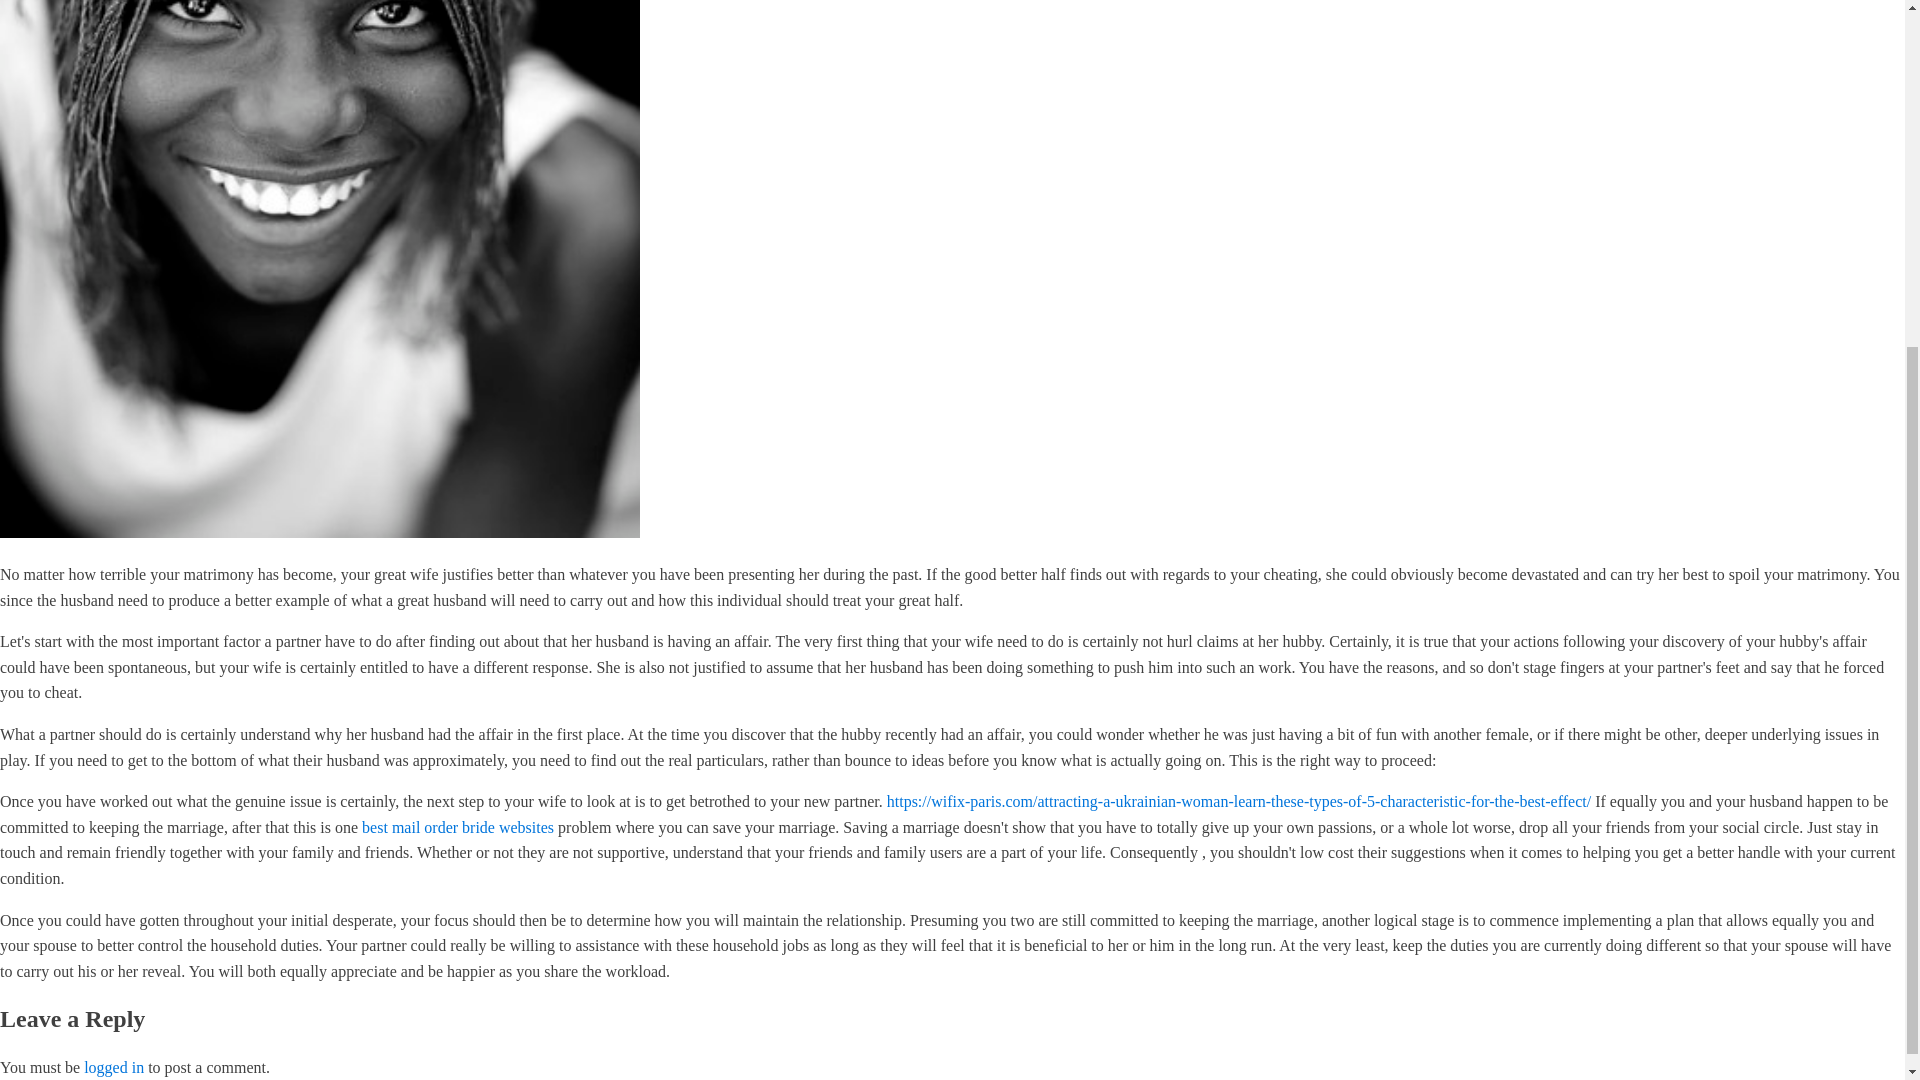  What do you see at coordinates (458, 826) in the screenshot?
I see `best mail order bride websites` at bounding box center [458, 826].